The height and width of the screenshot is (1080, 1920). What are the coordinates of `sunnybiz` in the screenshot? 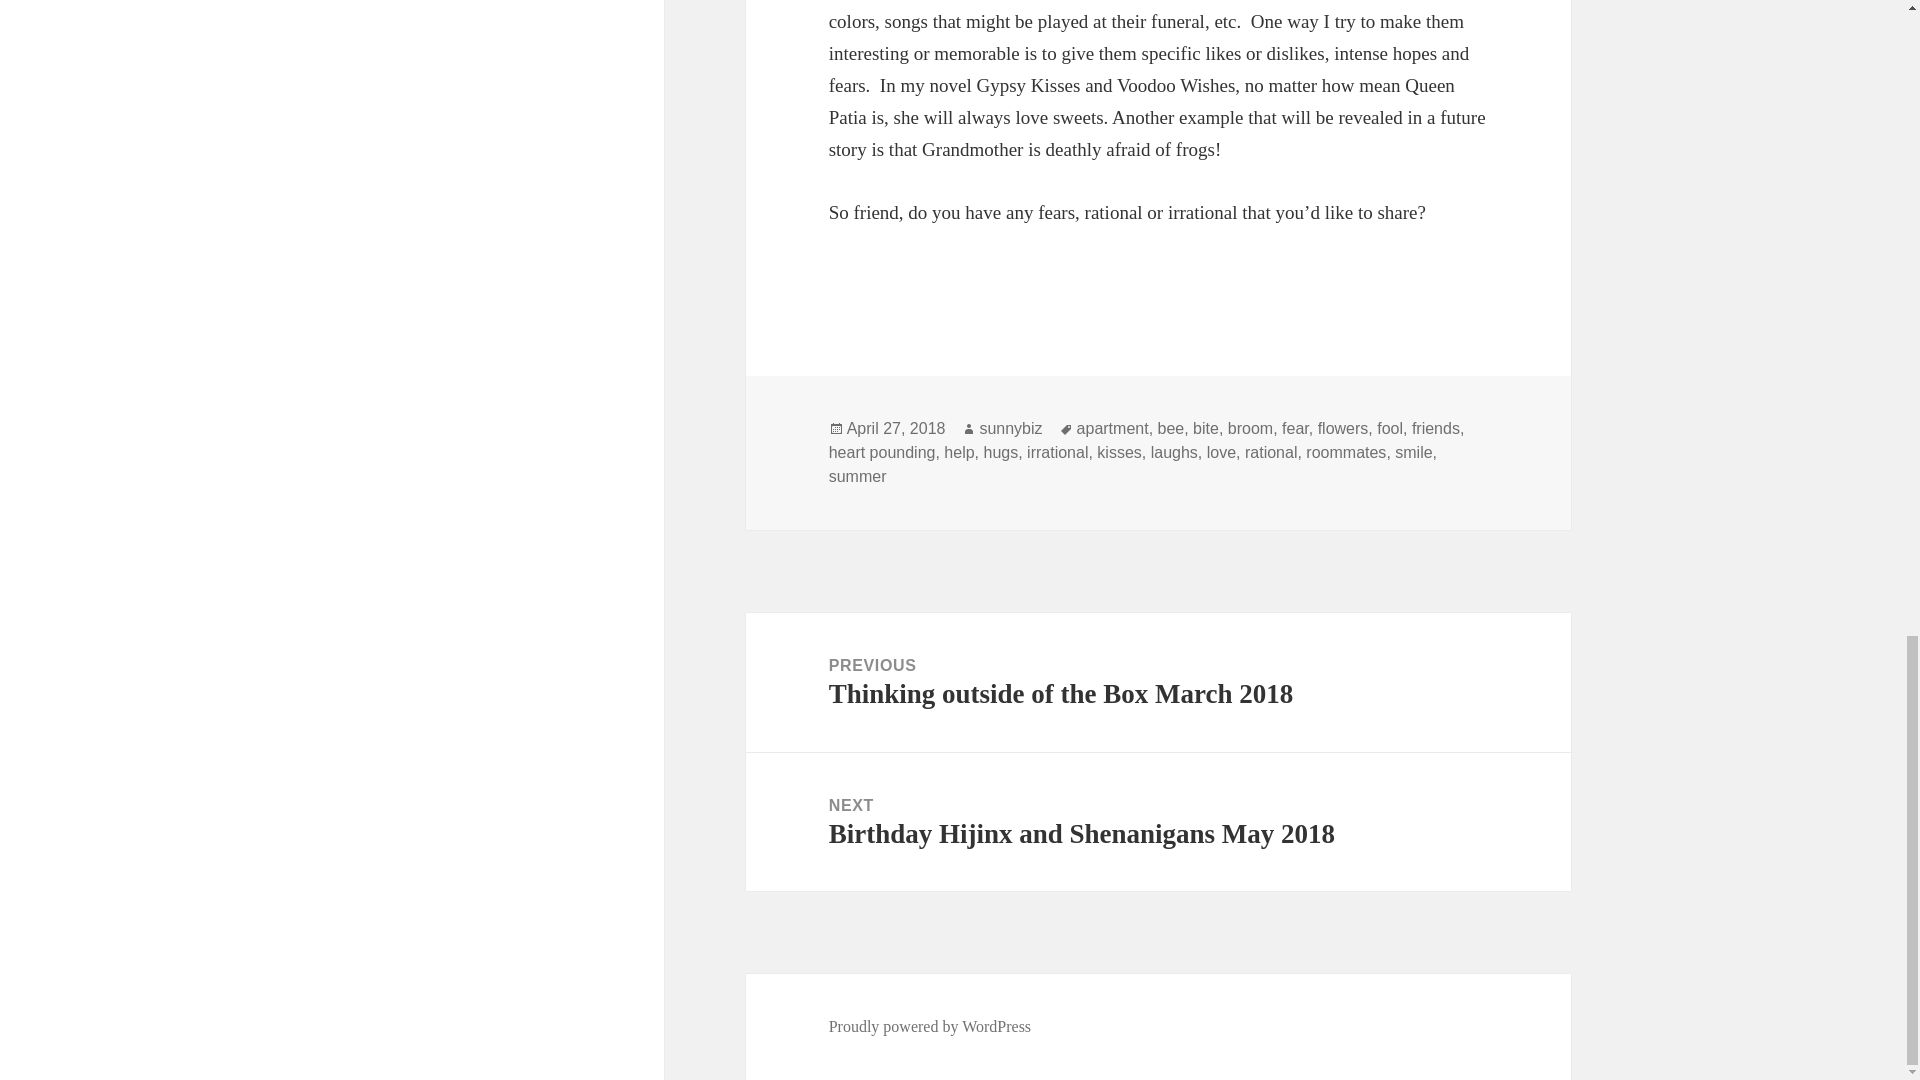 It's located at (1250, 429).